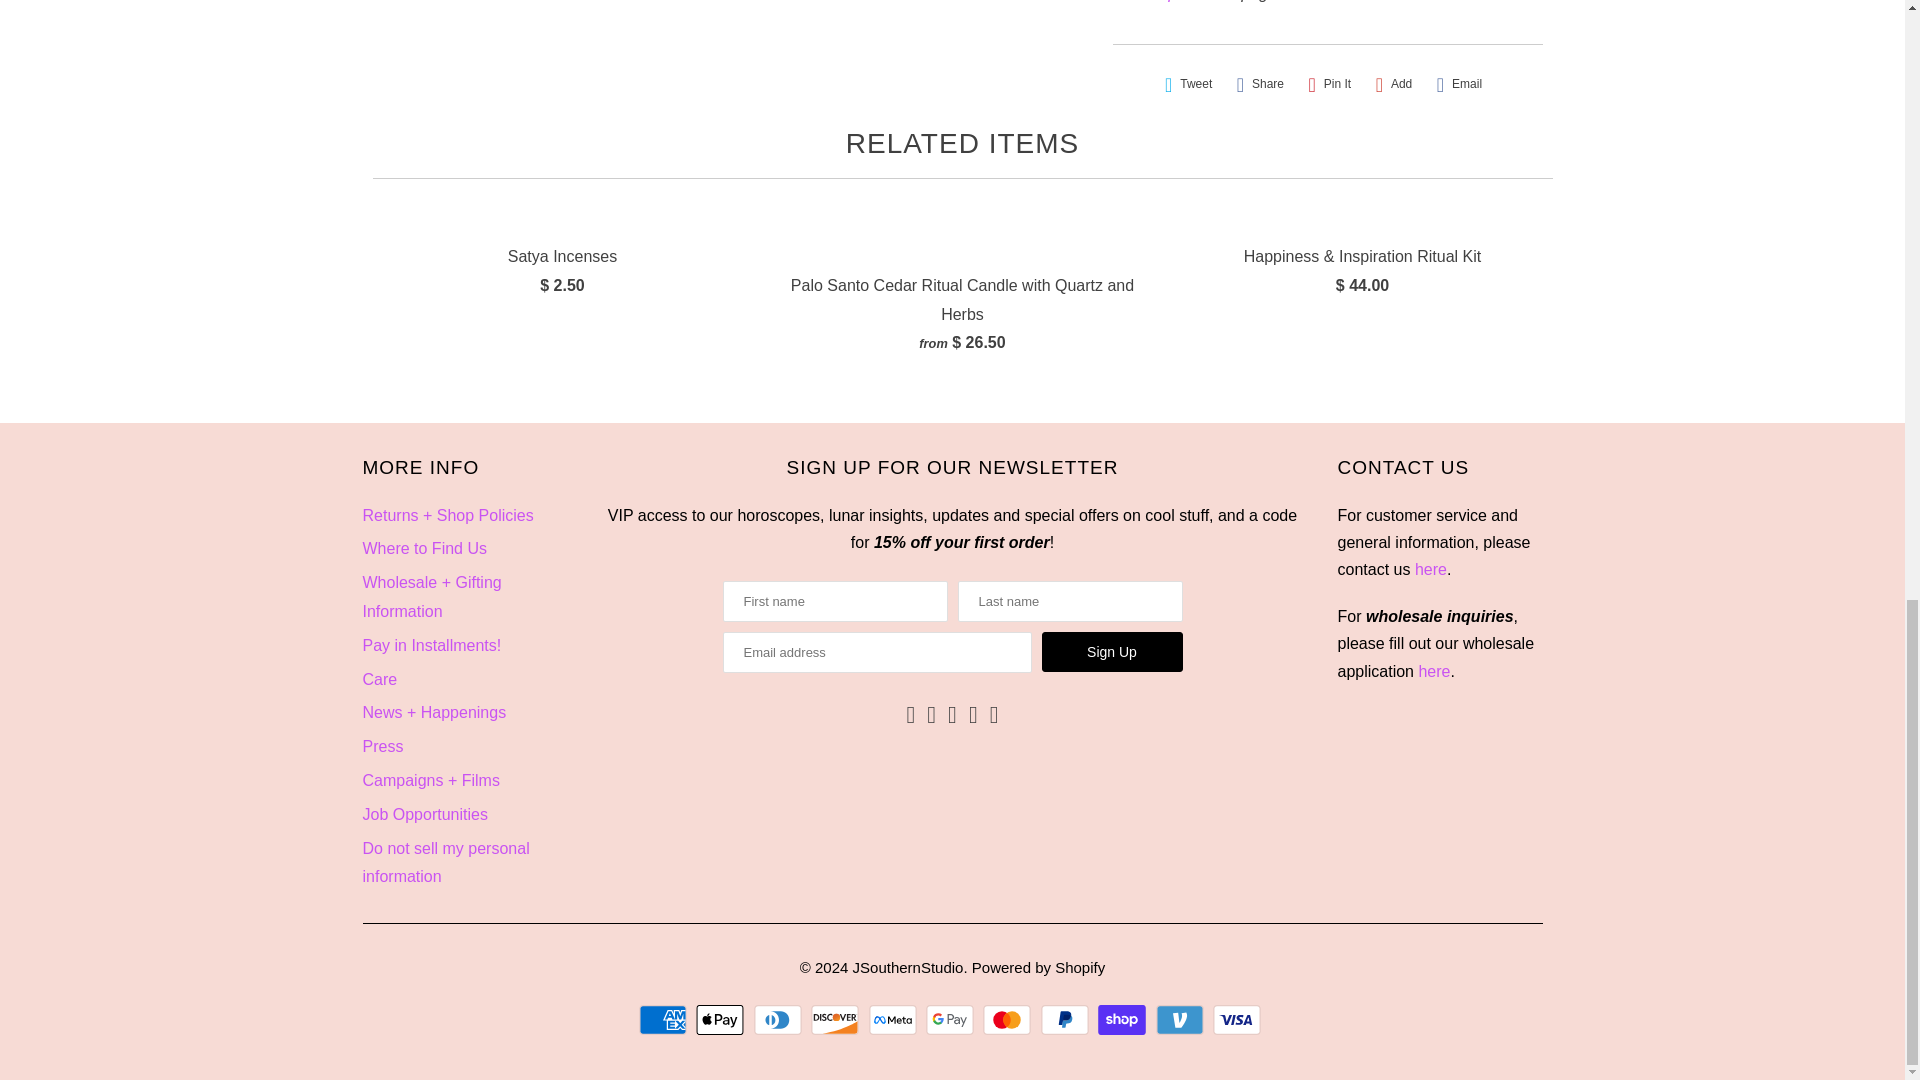 This screenshot has height=1080, width=1920. Describe the element at coordinates (780, 1020) in the screenshot. I see `Diners Club` at that location.